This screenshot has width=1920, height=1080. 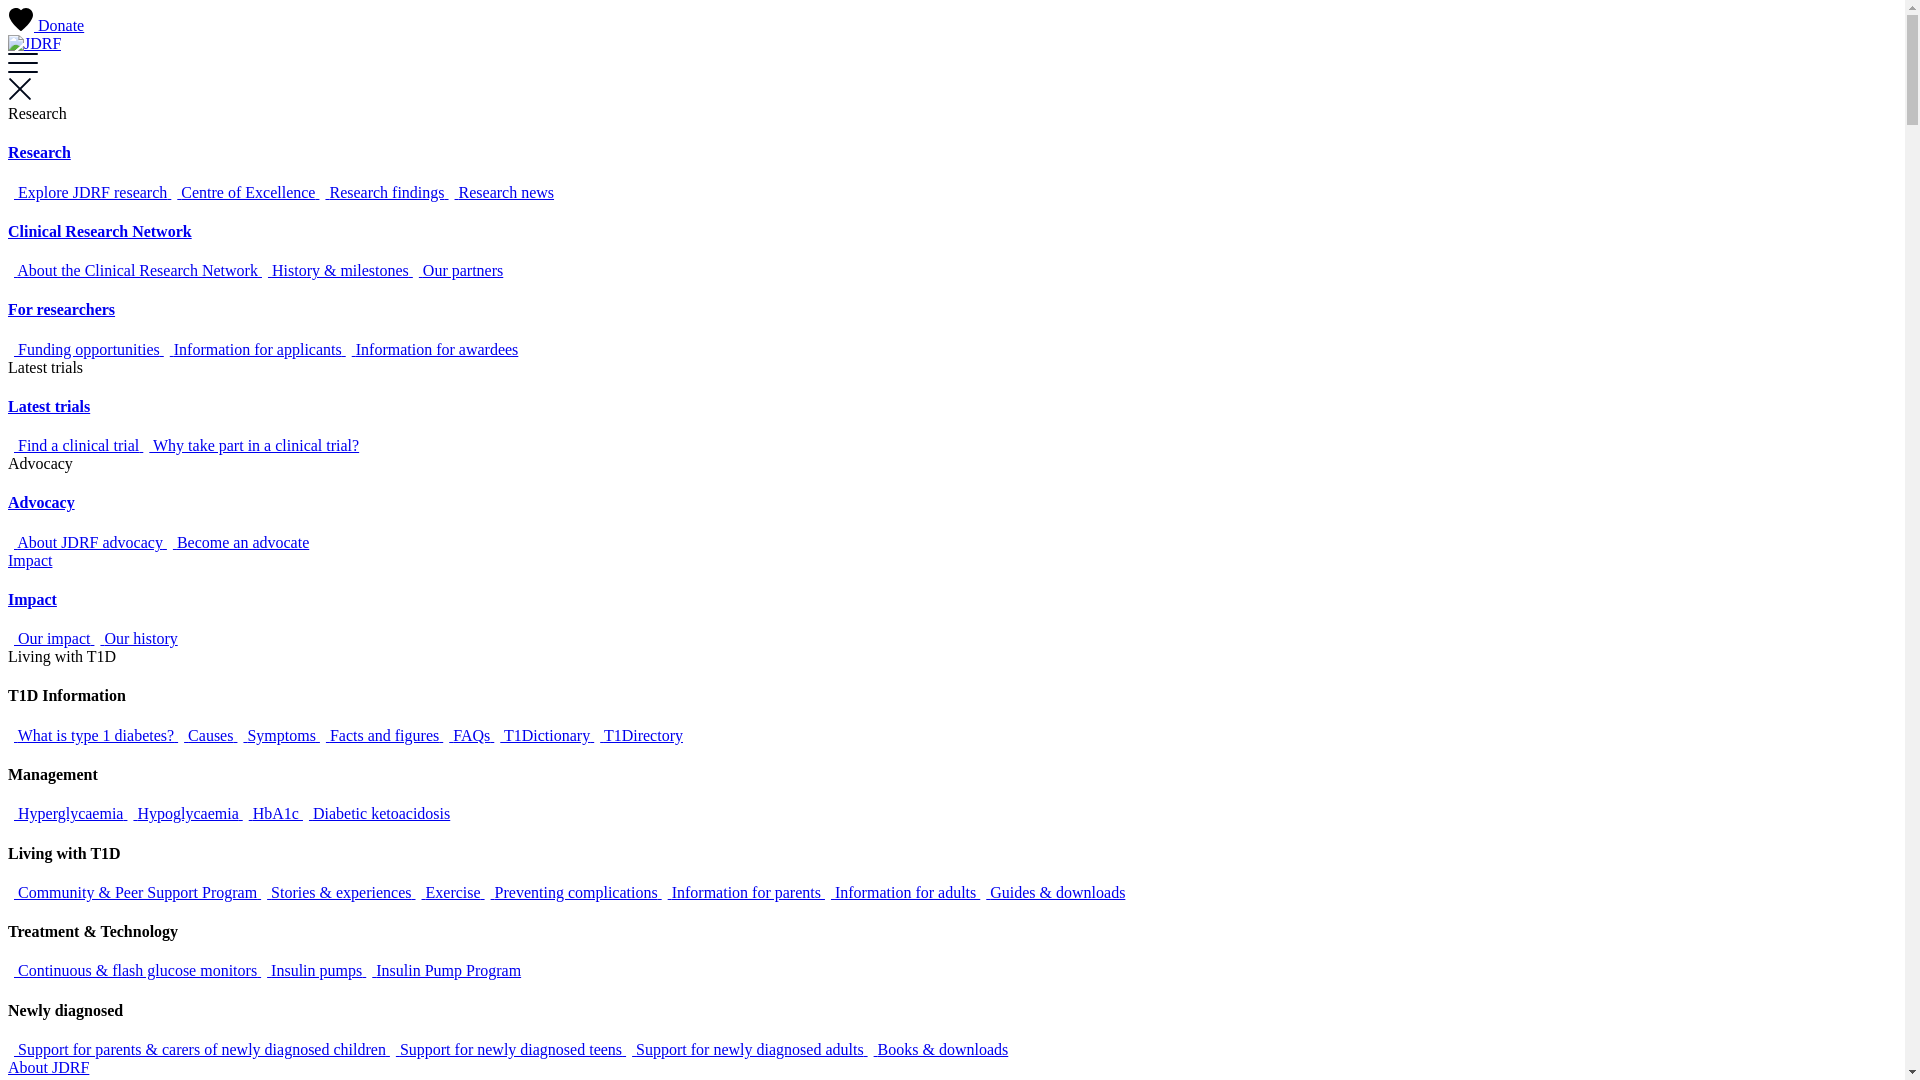 I want to click on Our impact, so click(x=51, y=638).